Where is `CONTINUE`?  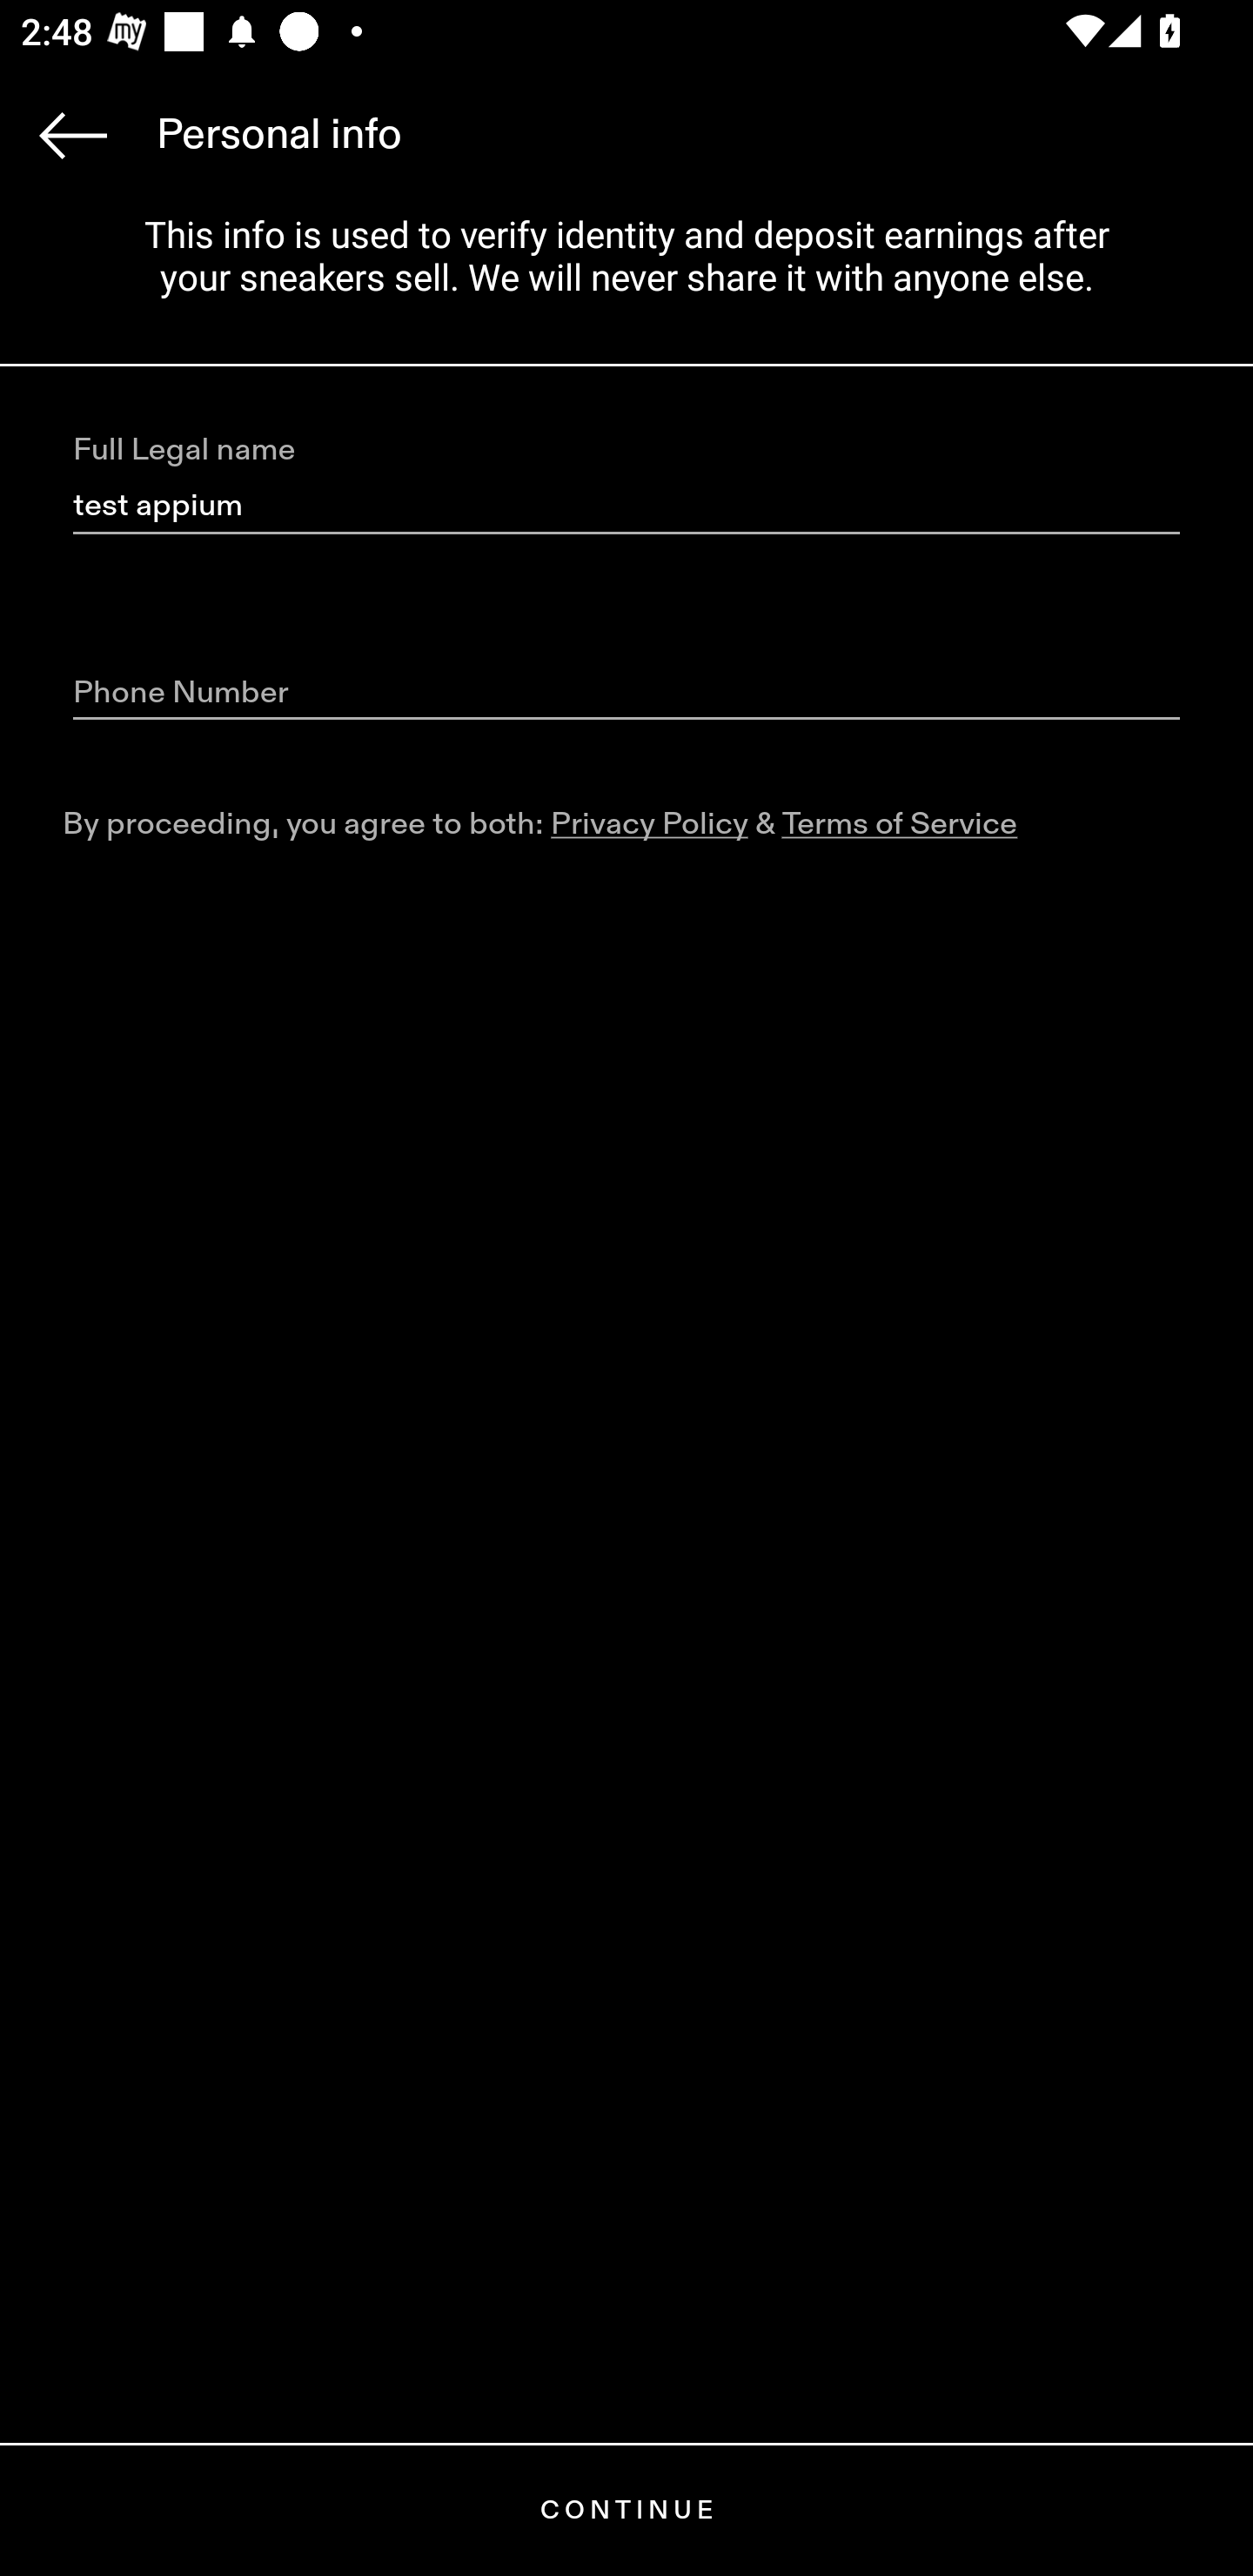
CONTINUE is located at coordinates (626, 2510).